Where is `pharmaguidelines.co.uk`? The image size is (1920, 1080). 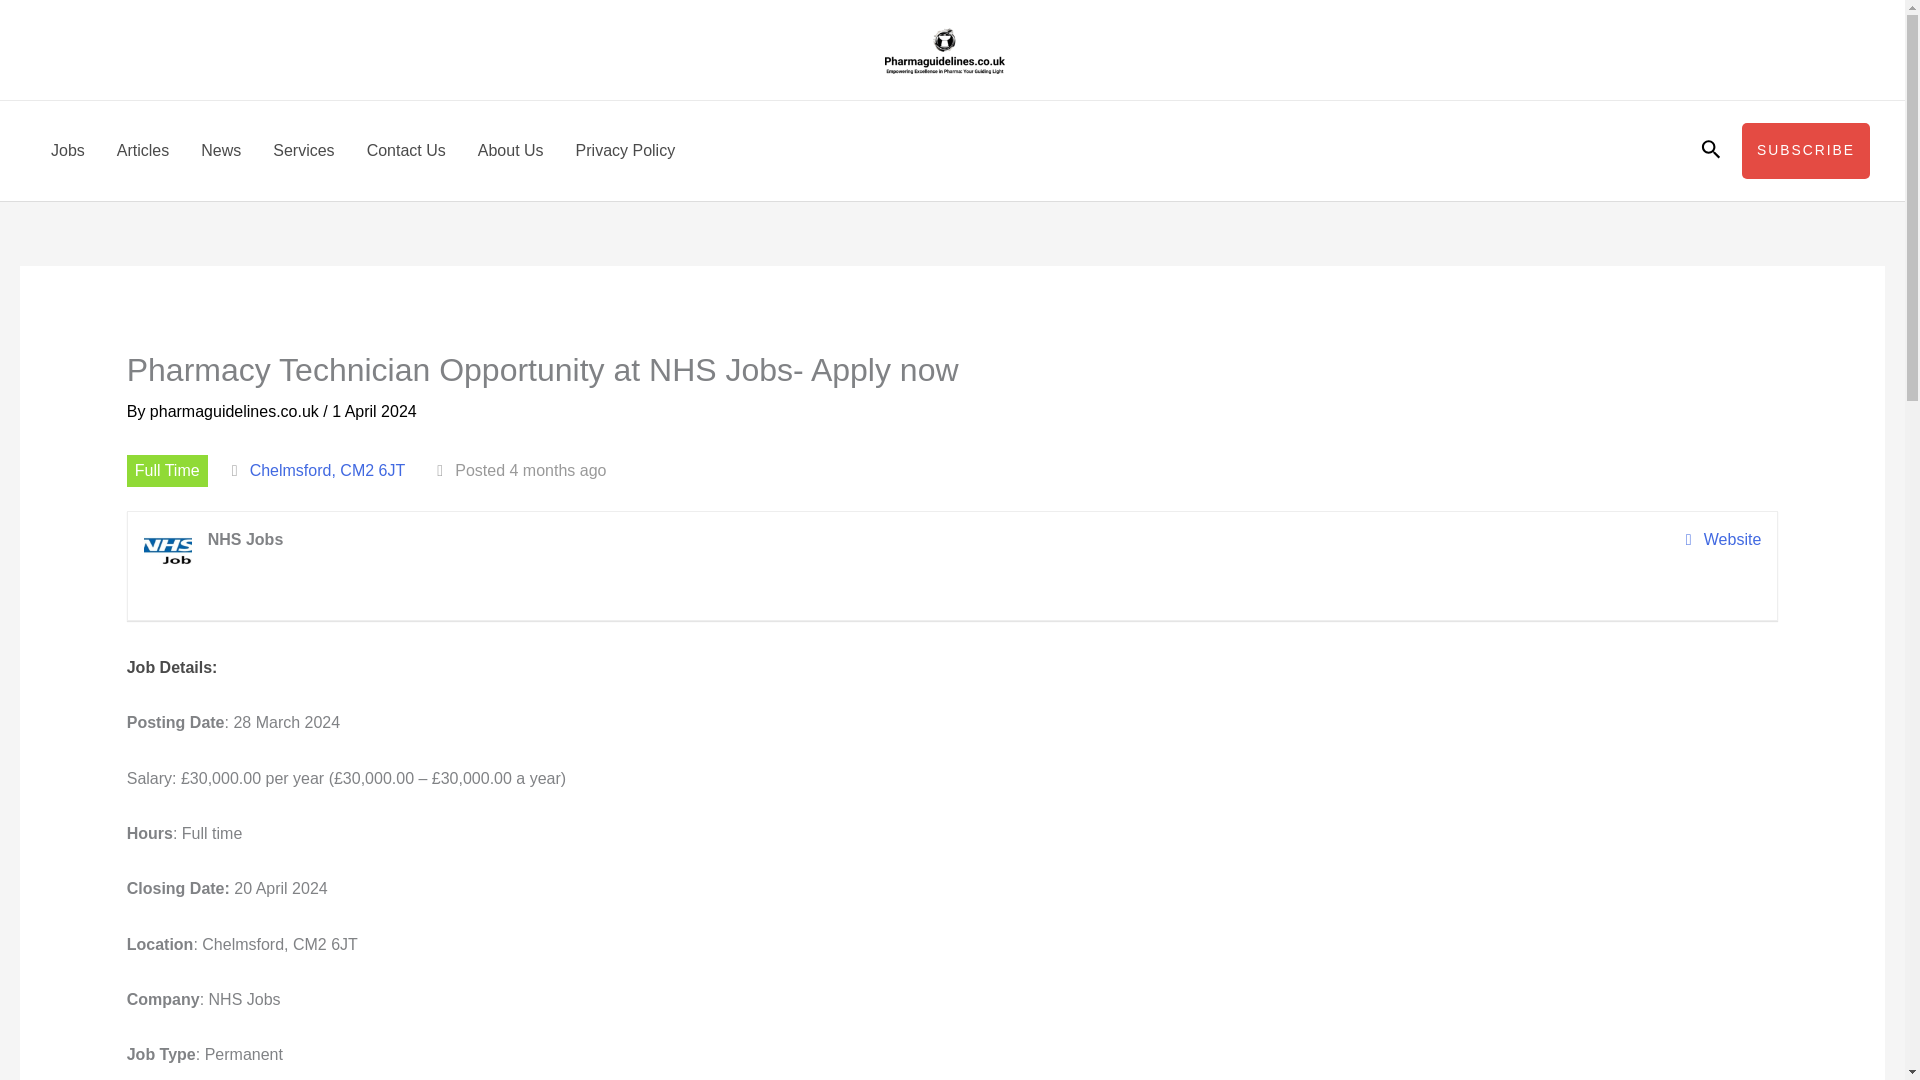 pharmaguidelines.co.uk is located at coordinates (236, 411).